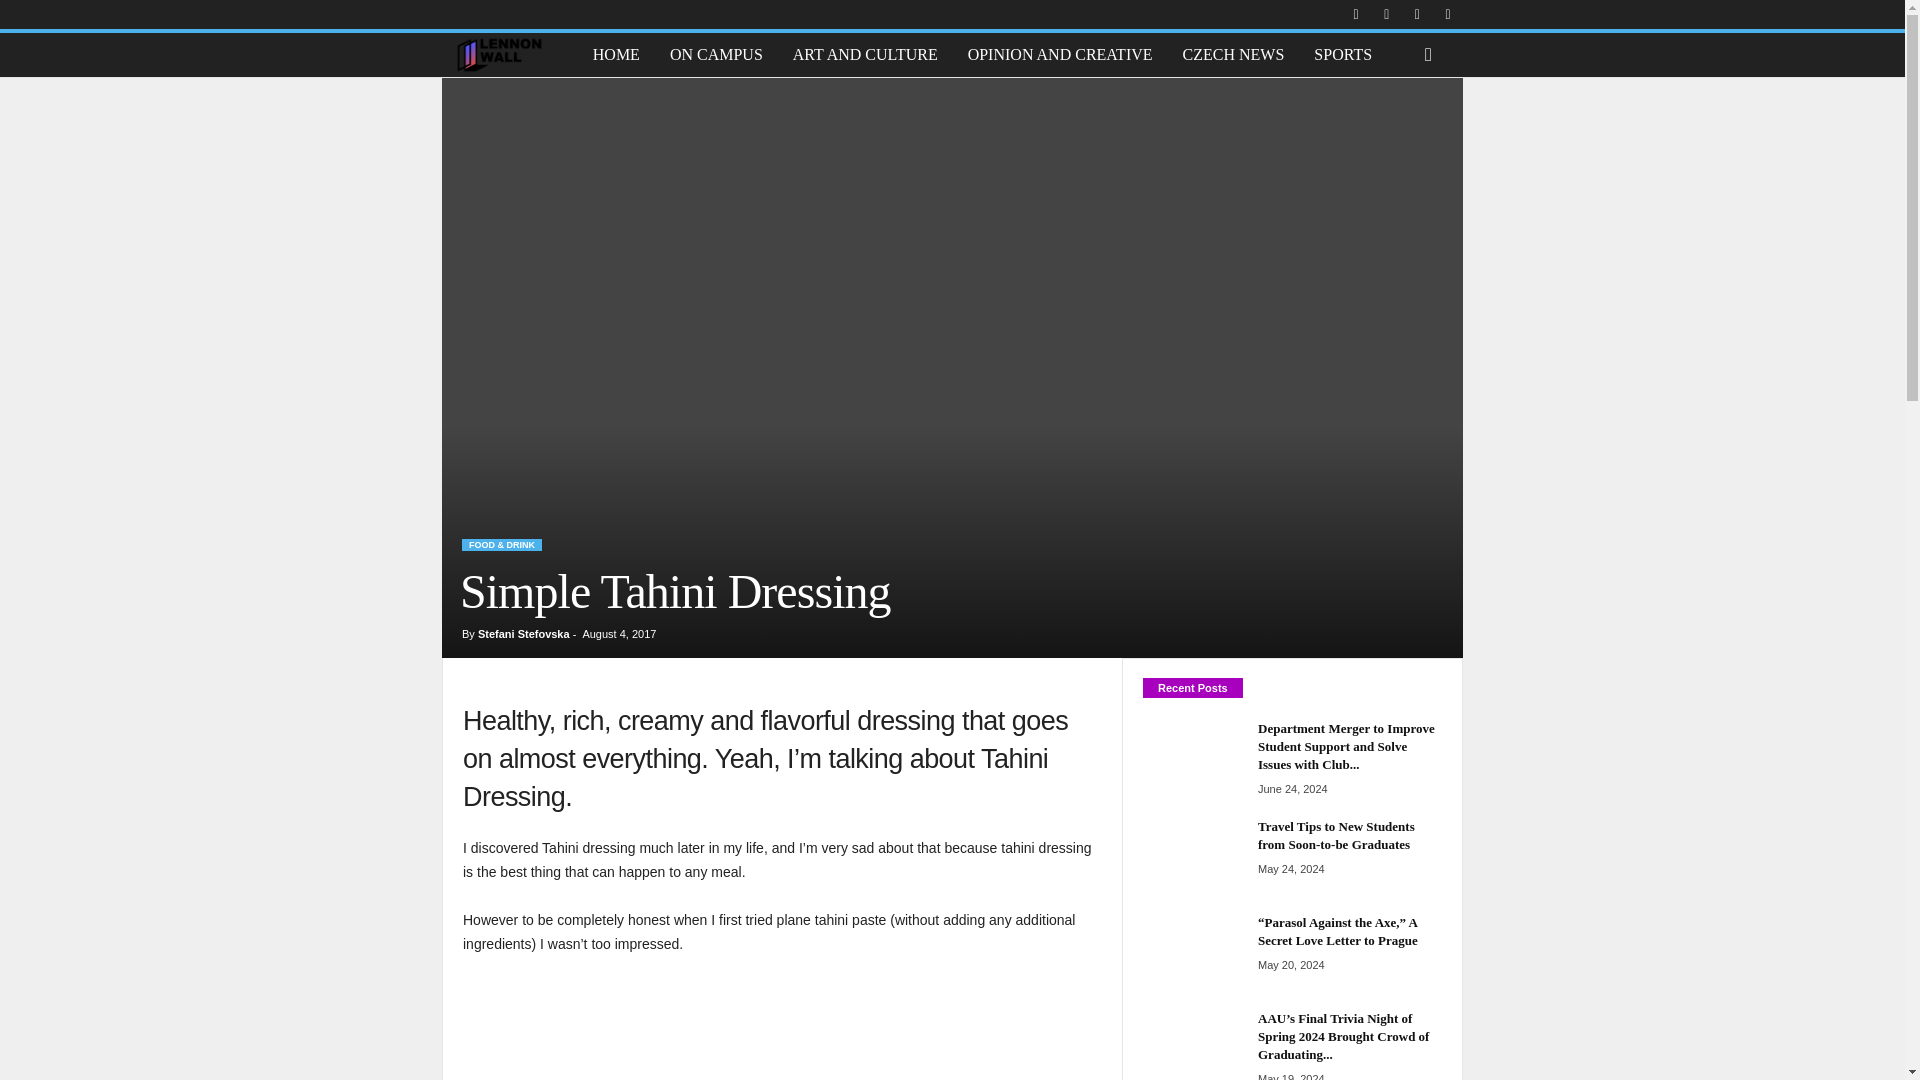  What do you see at coordinates (716, 54) in the screenshot?
I see `ON CAMPUS` at bounding box center [716, 54].